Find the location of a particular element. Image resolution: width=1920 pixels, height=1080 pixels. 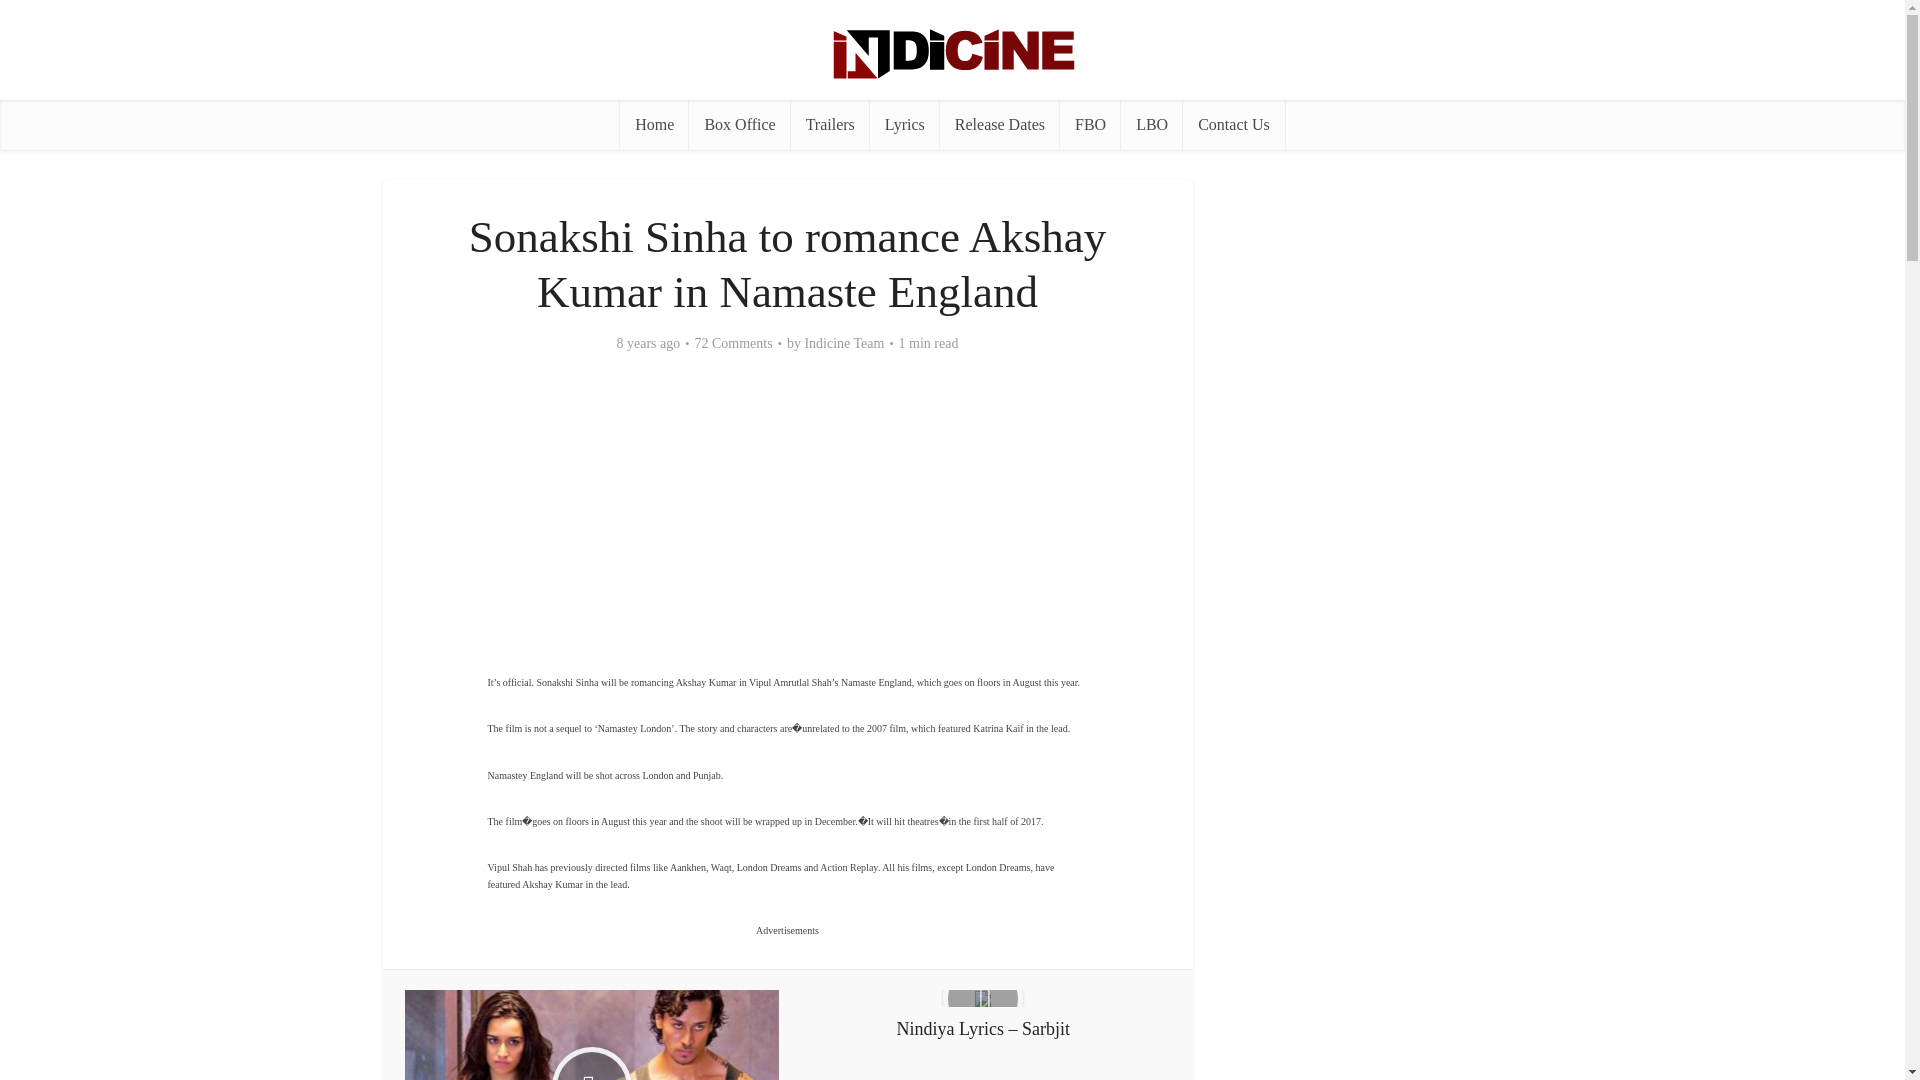

Trailers is located at coordinates (830, 125).